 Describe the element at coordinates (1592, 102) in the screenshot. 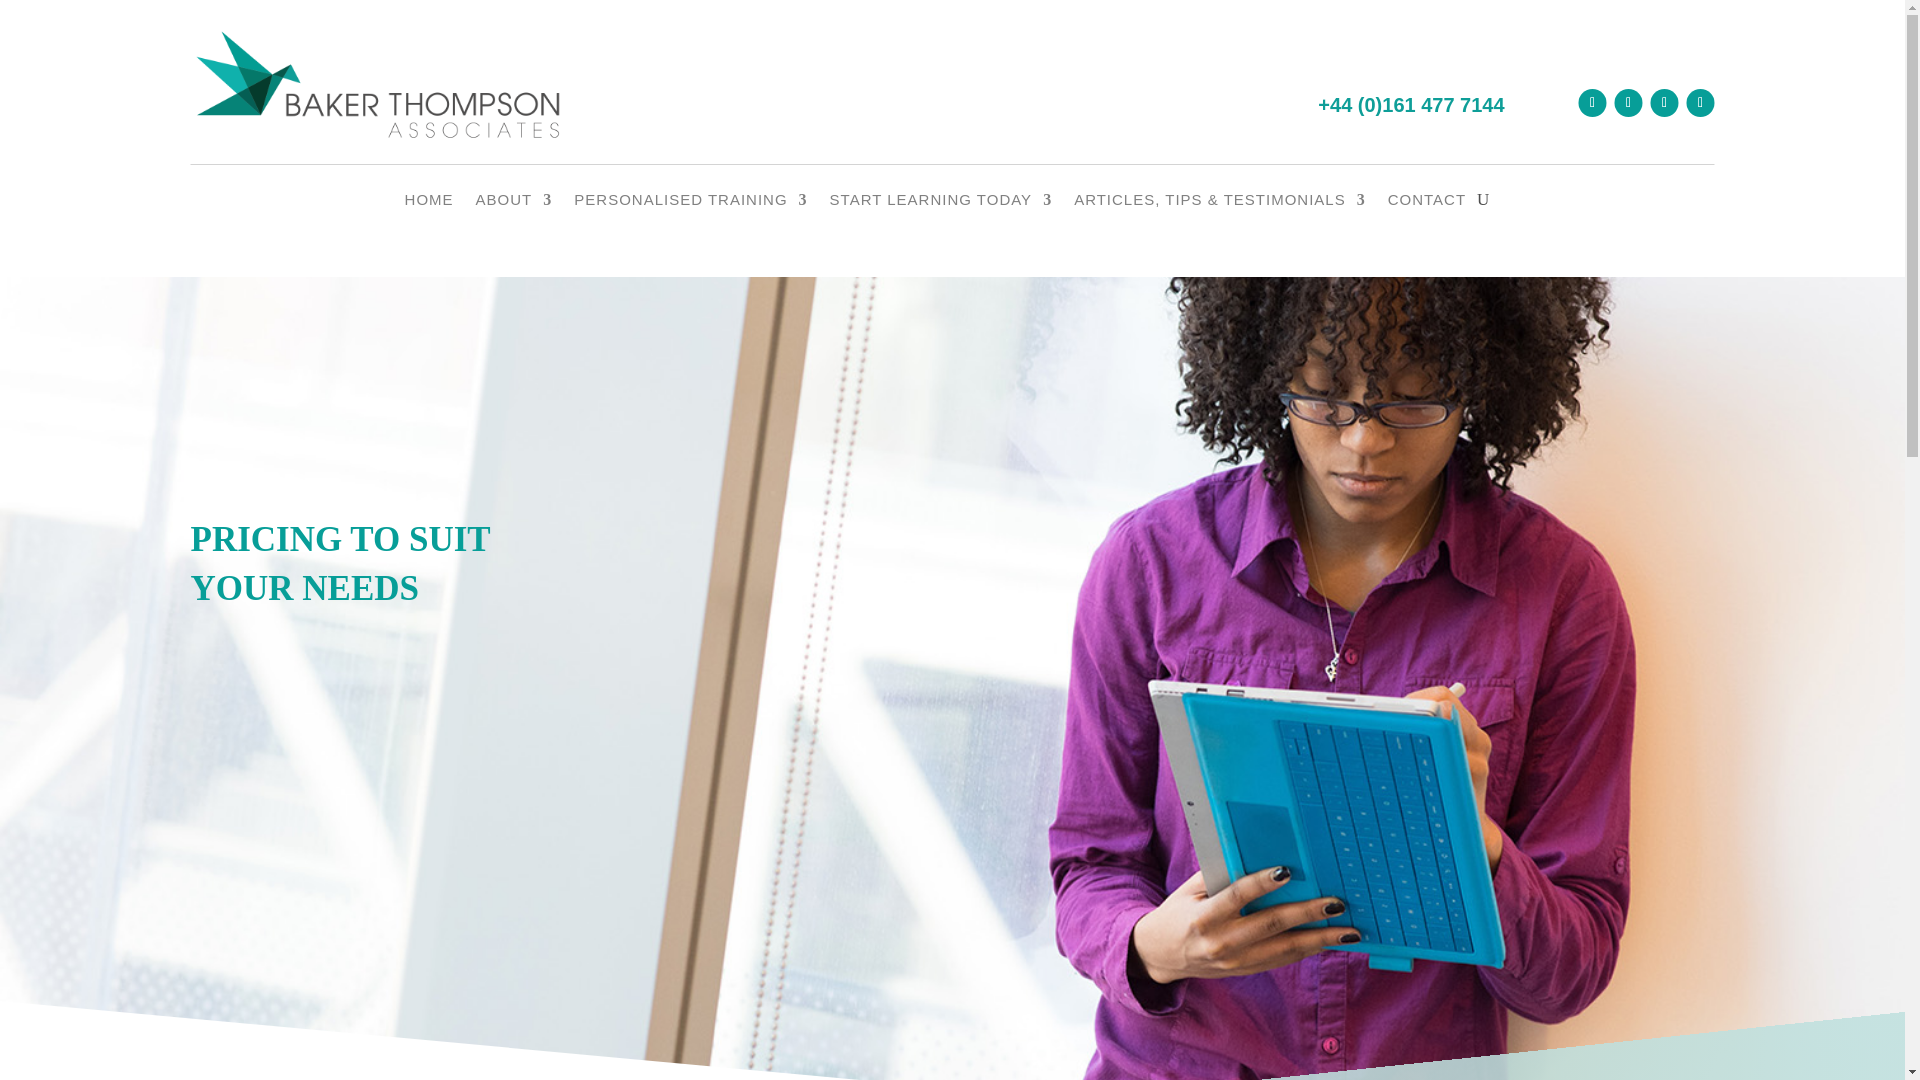

I see `Follow on LinkedIn` at that location.